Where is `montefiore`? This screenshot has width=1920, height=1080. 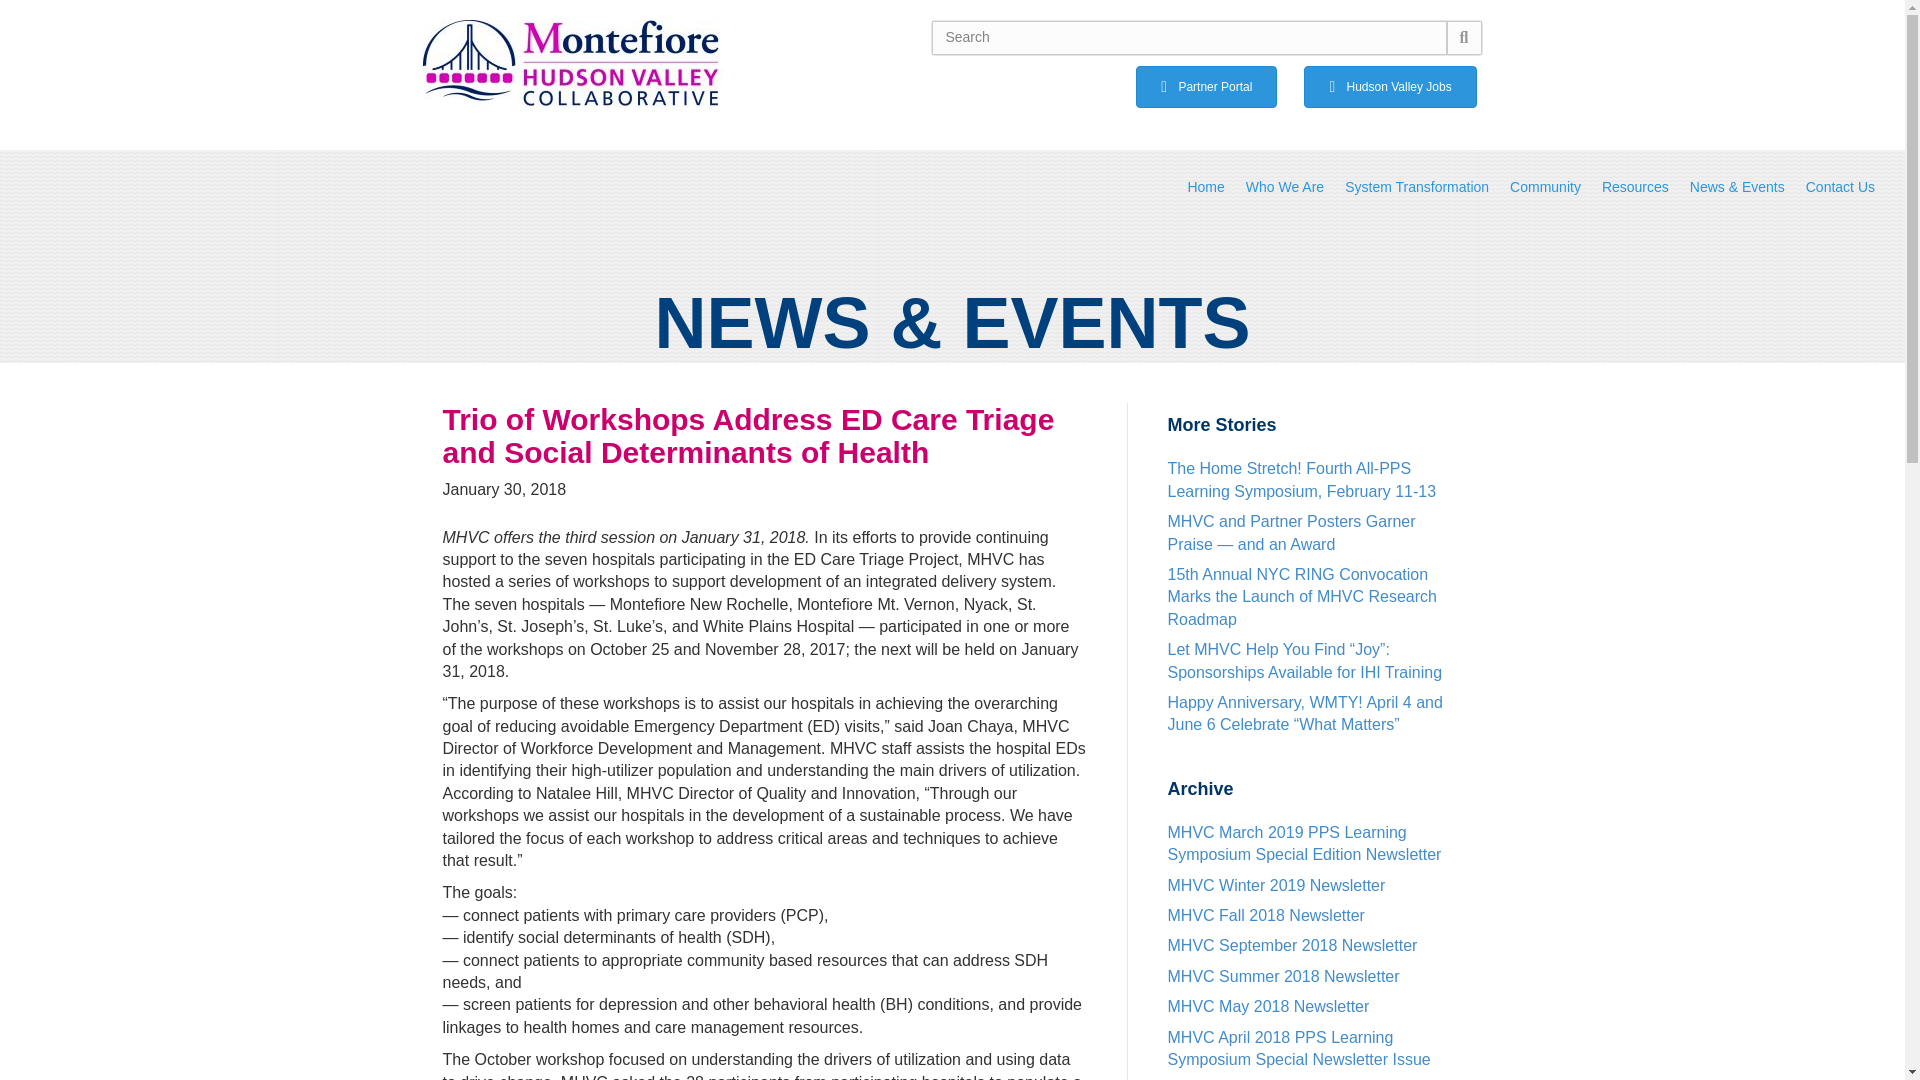
montefiore is located at coordinates (572, 65).